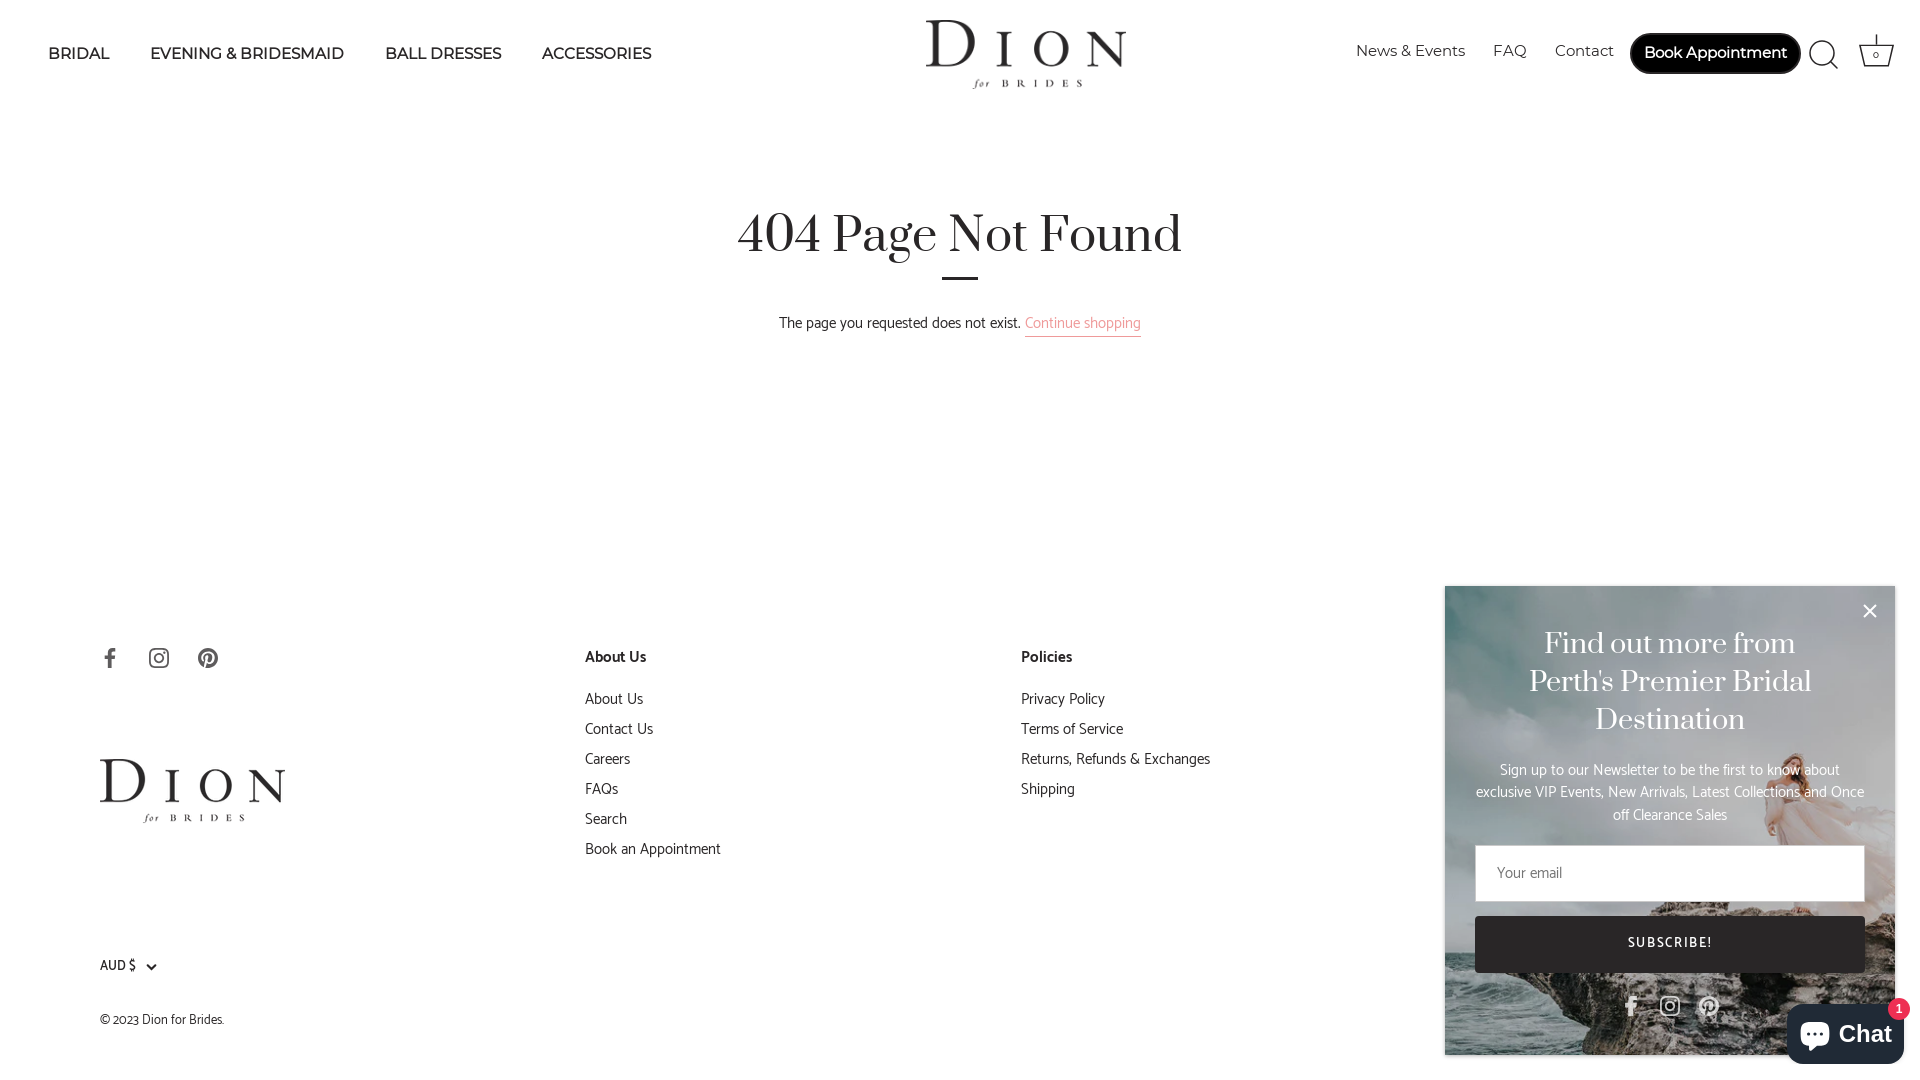 The width and height of the screenshot is (1920, 1080). Describe the element at coordinates (140, 967) in the screenshot. I see `AUD $` at that location.